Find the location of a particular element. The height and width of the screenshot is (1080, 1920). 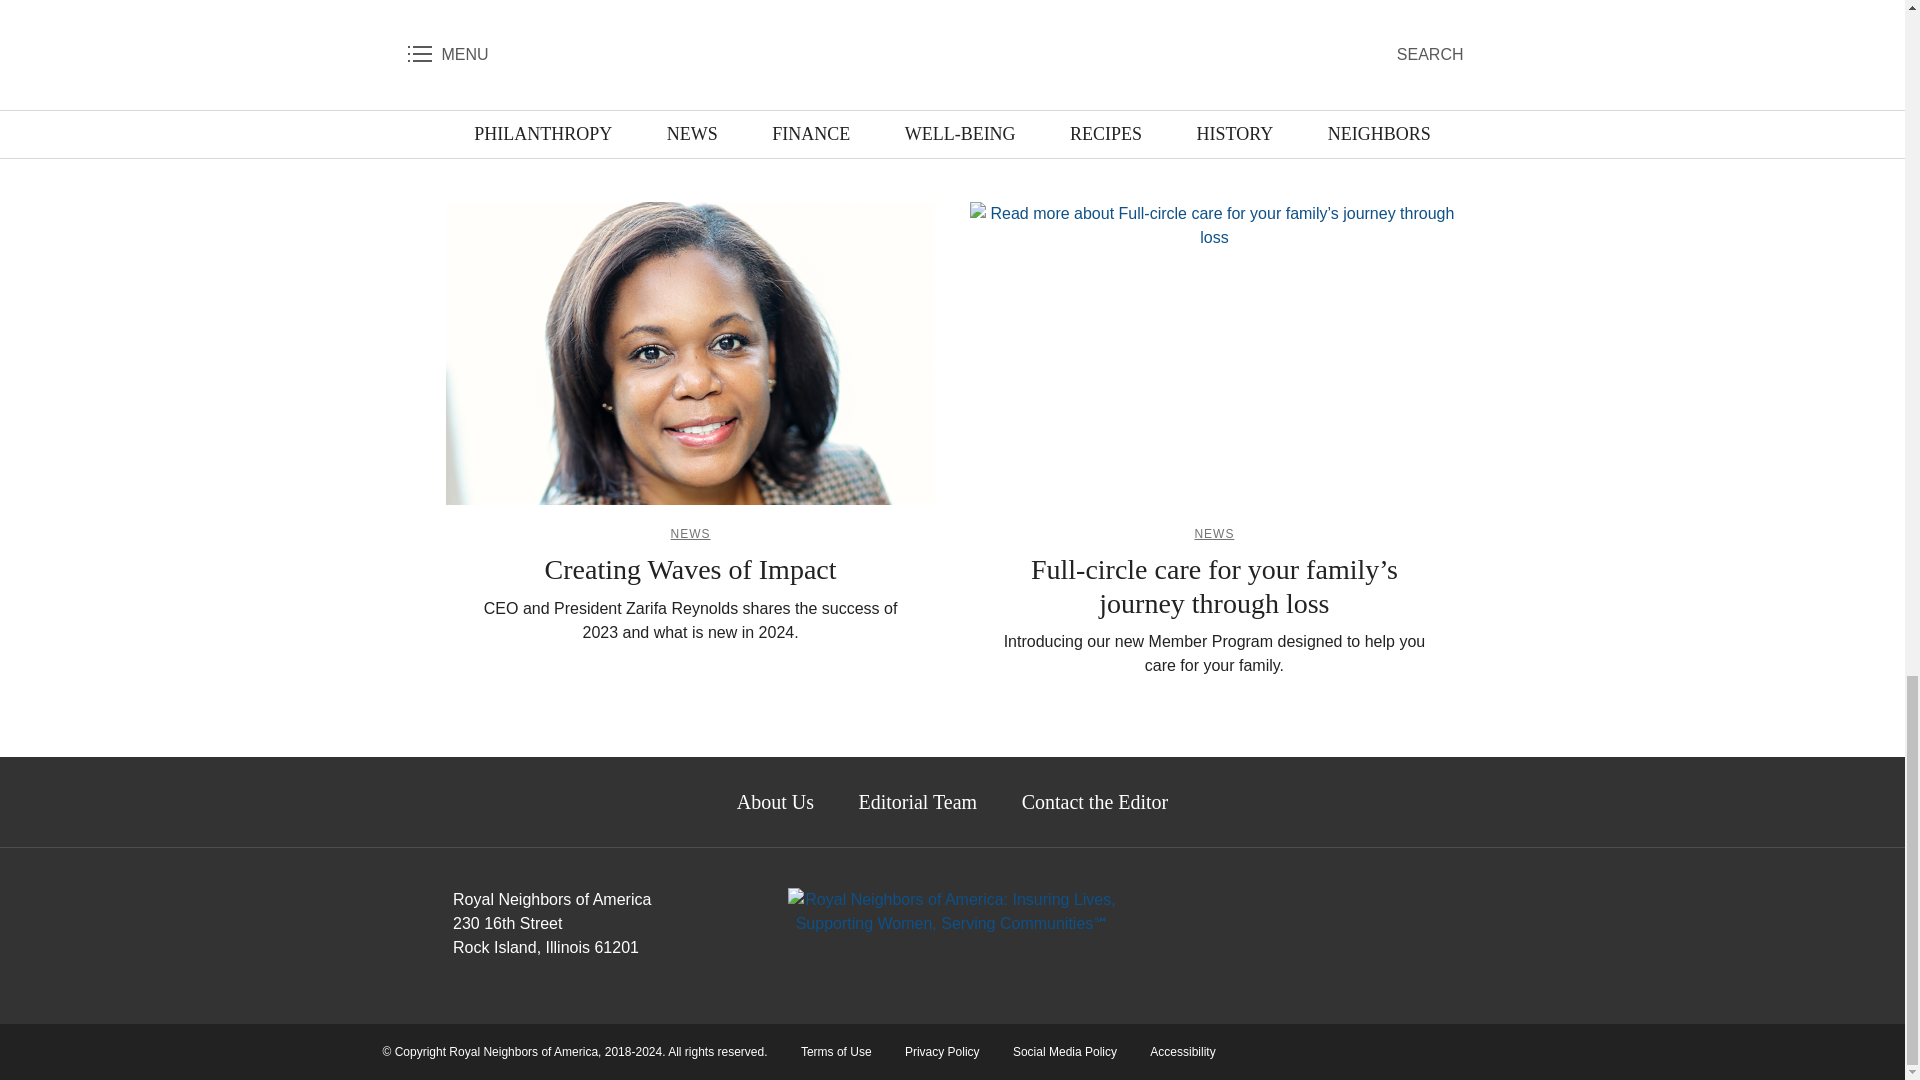

LinkedIn is located at coordinates (952, 71).